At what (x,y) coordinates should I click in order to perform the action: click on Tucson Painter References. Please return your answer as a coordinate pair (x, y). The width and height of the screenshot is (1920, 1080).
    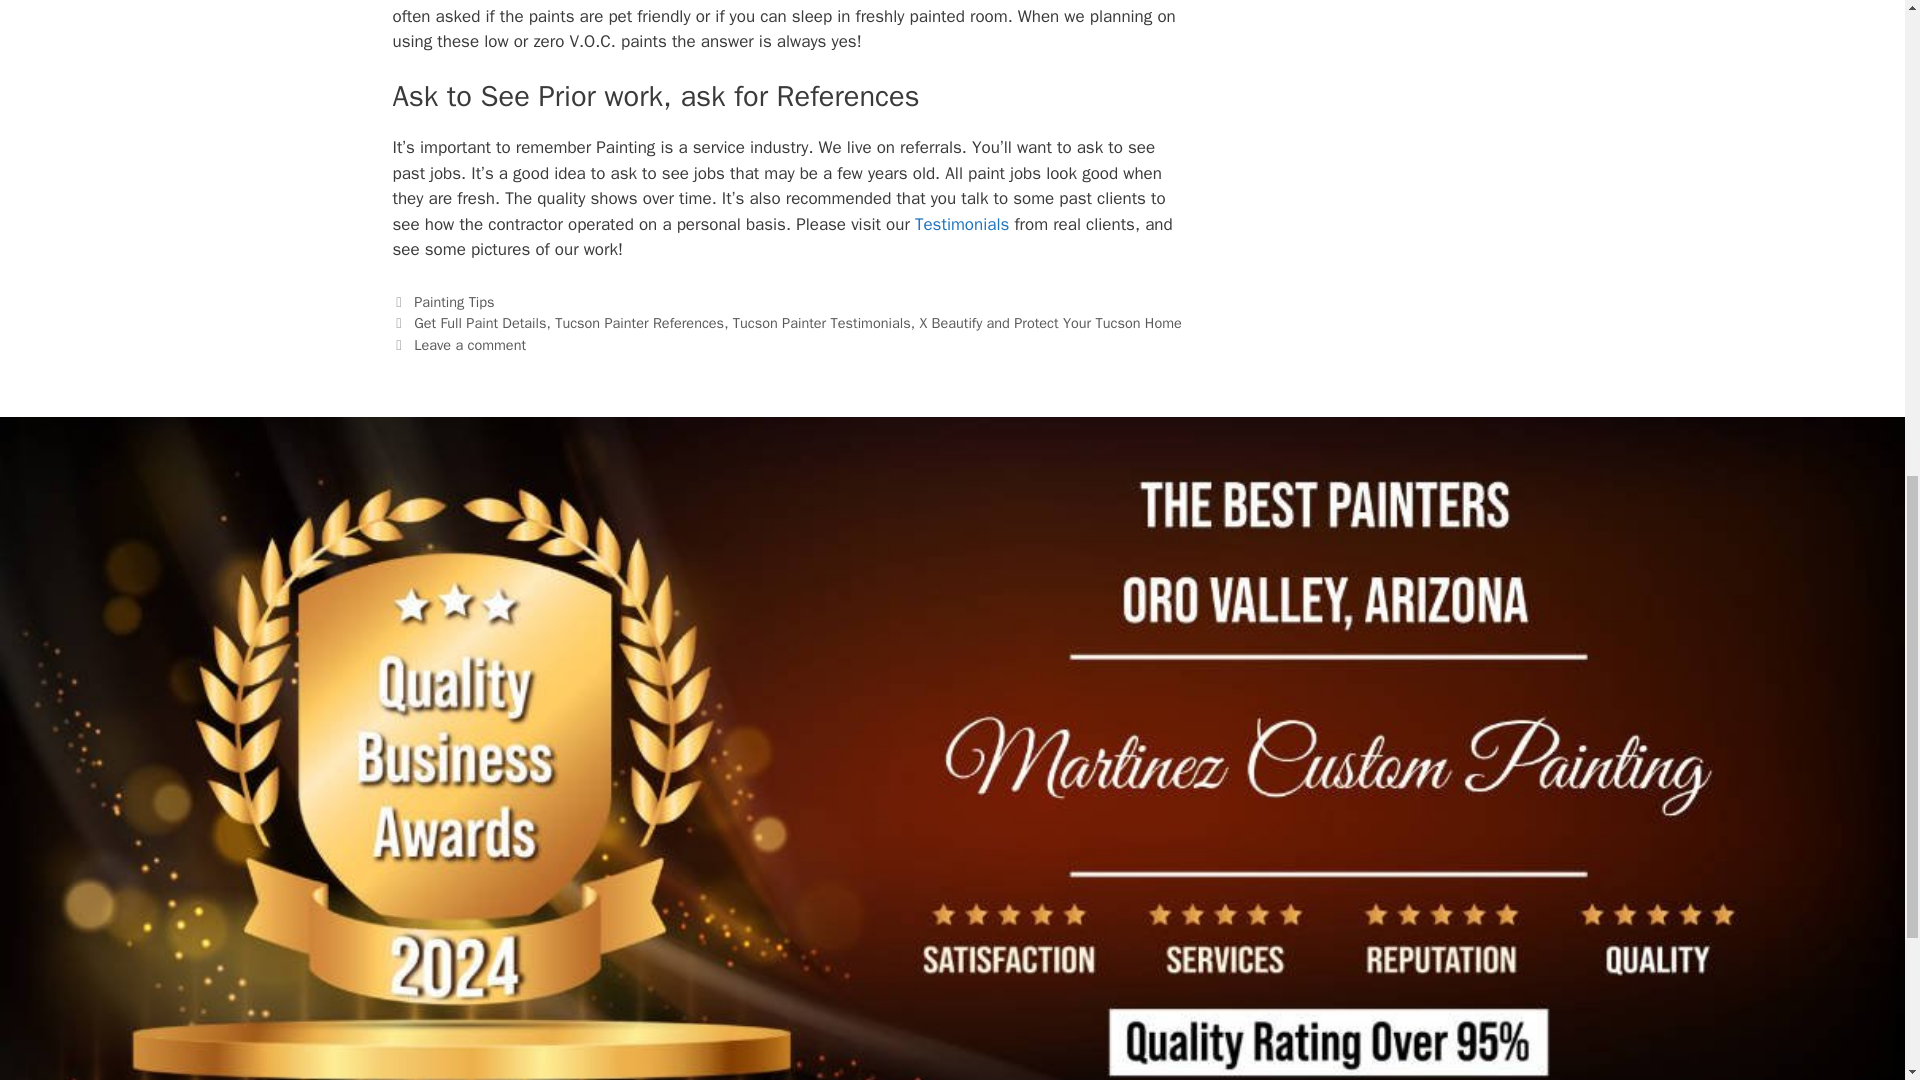
    Looking at the image, I should click on (638, 322).